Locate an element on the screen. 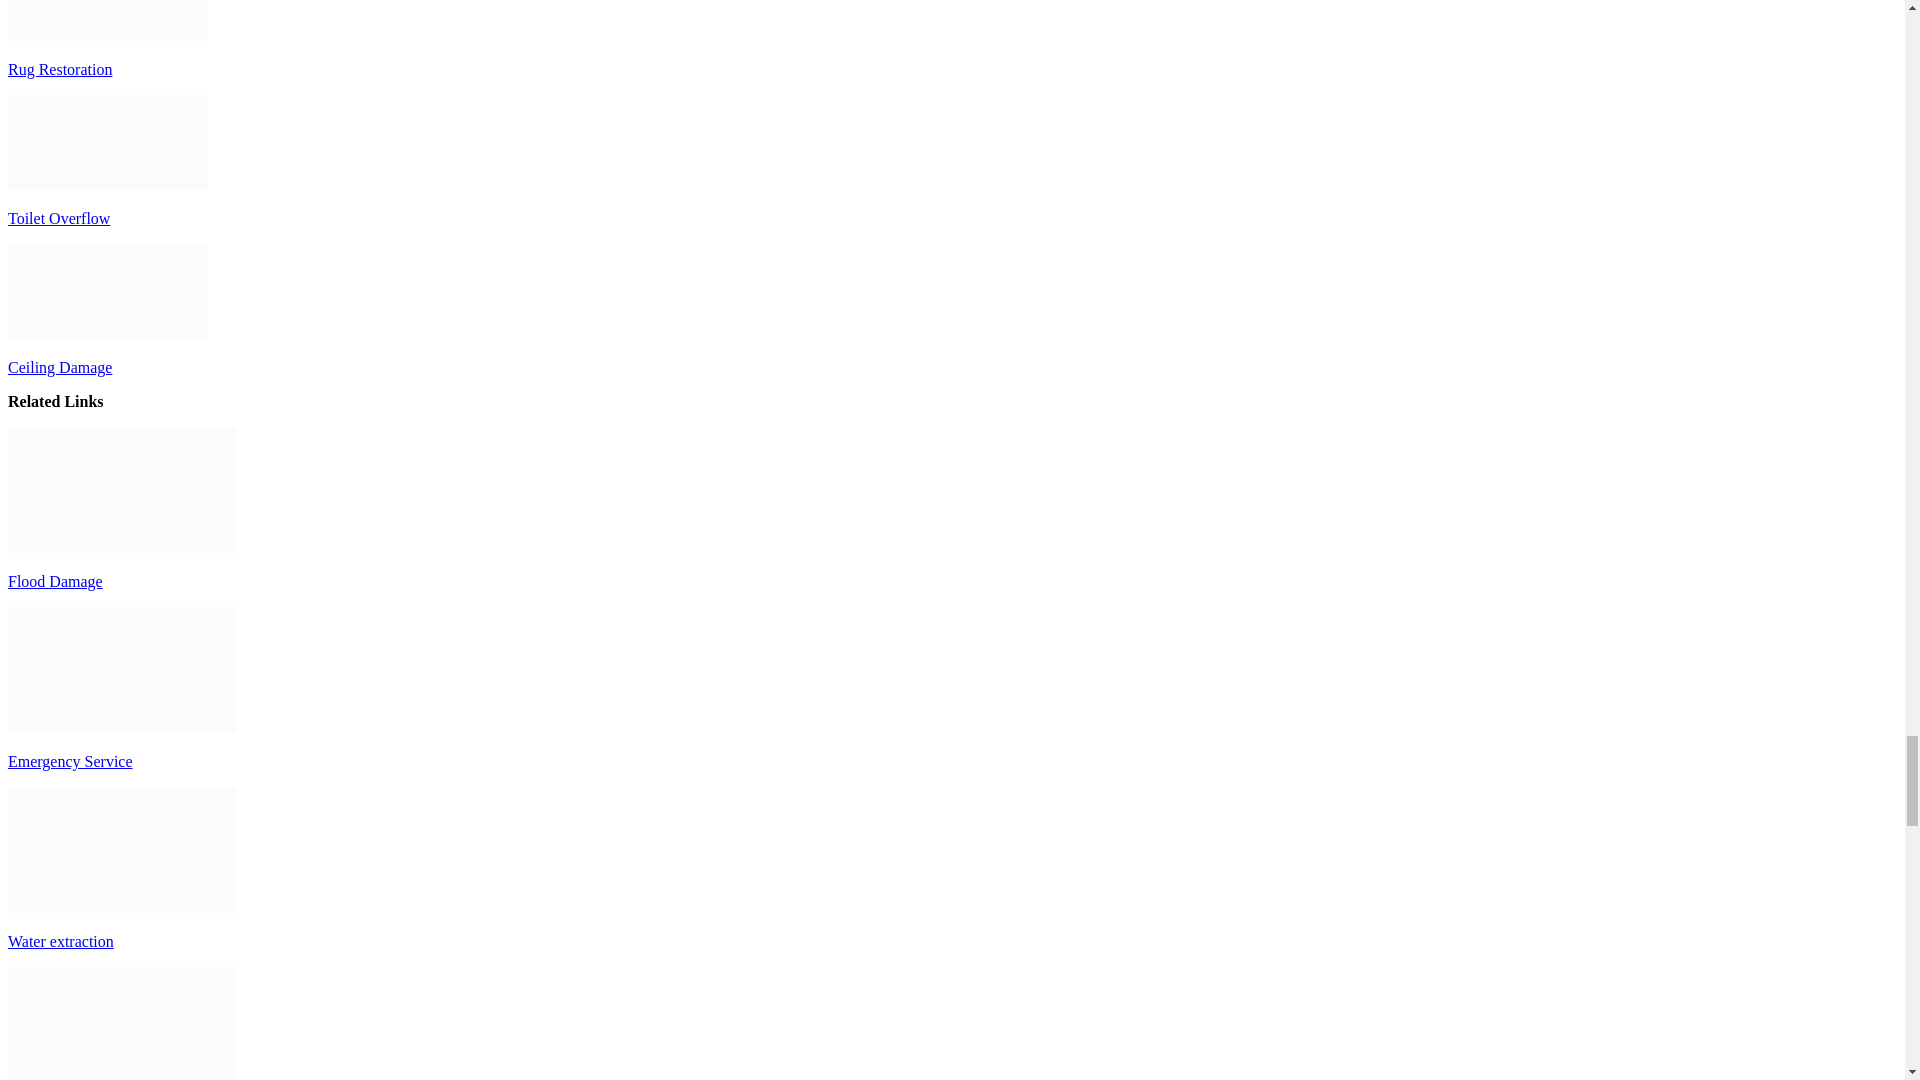  Rug Restoration is located at coordinates (122, 1023).